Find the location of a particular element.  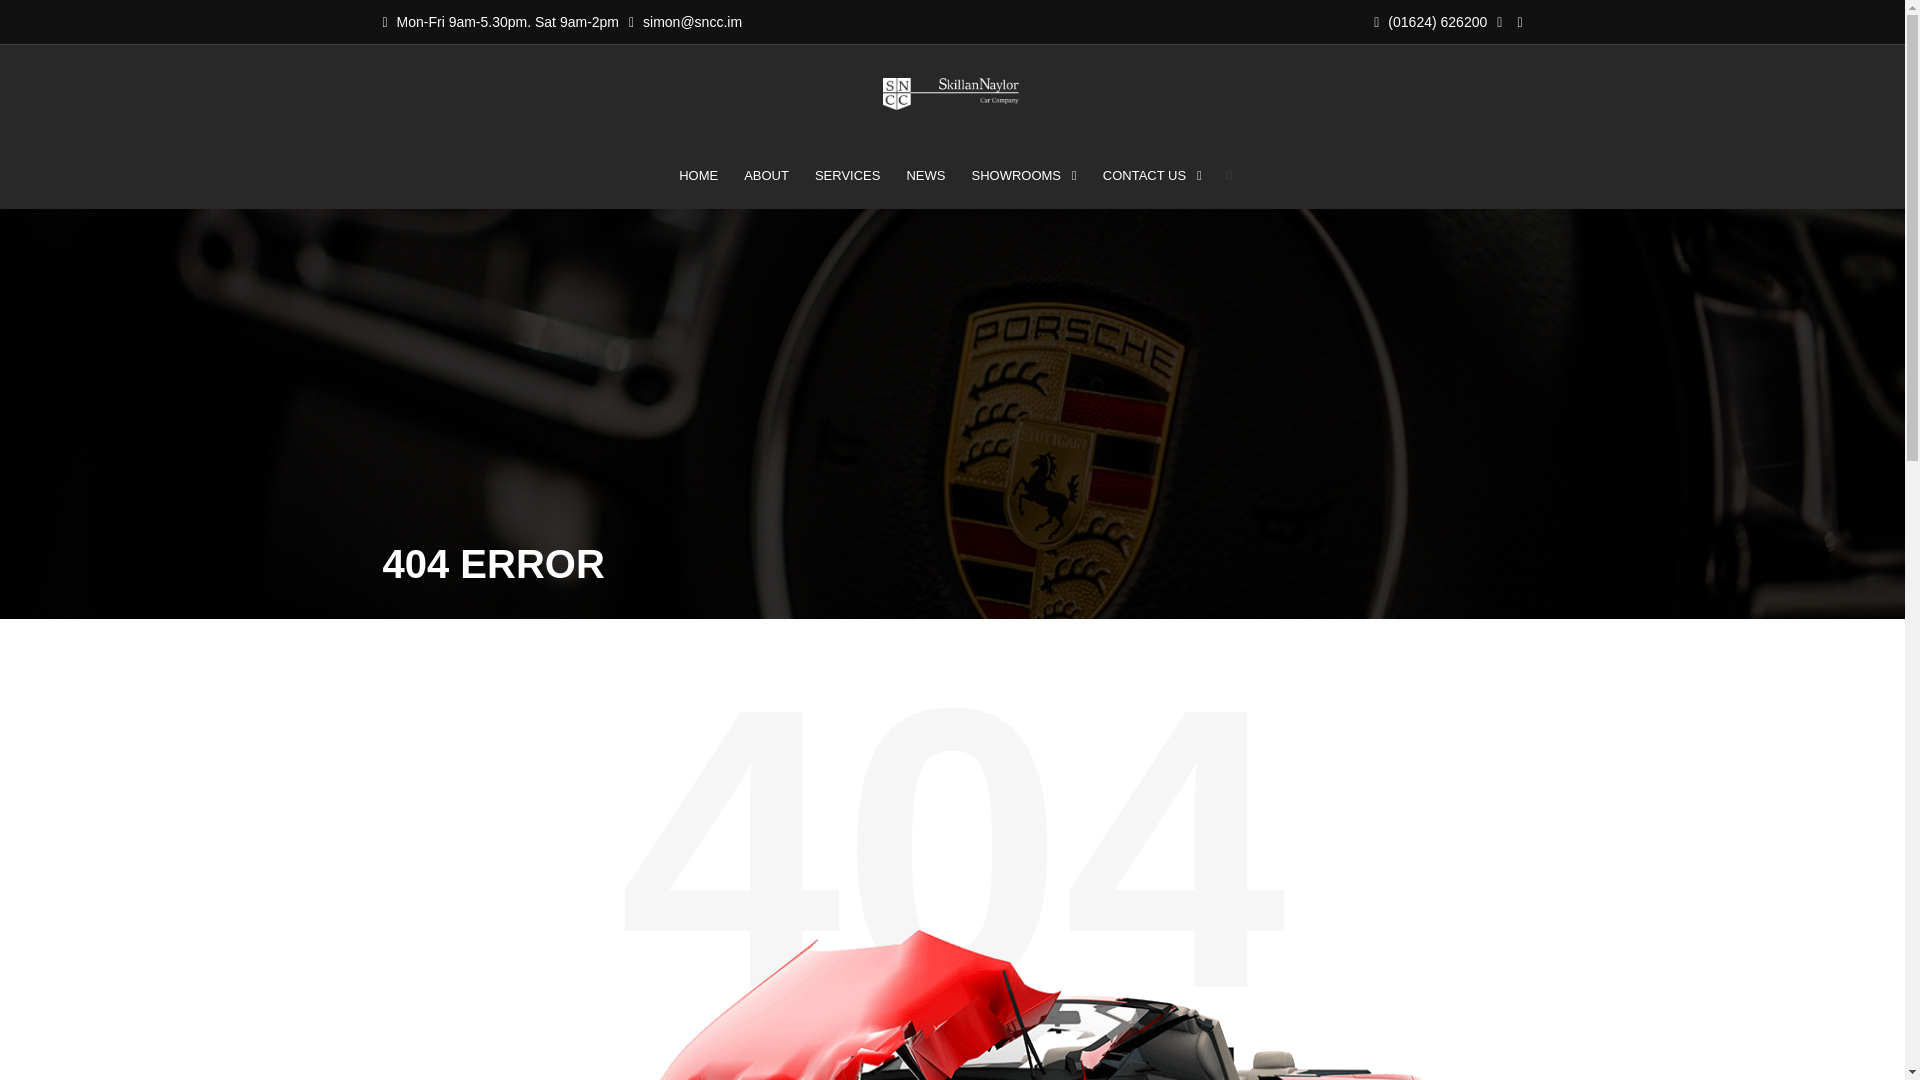

SERVICES is located at coordinates (848, 176).